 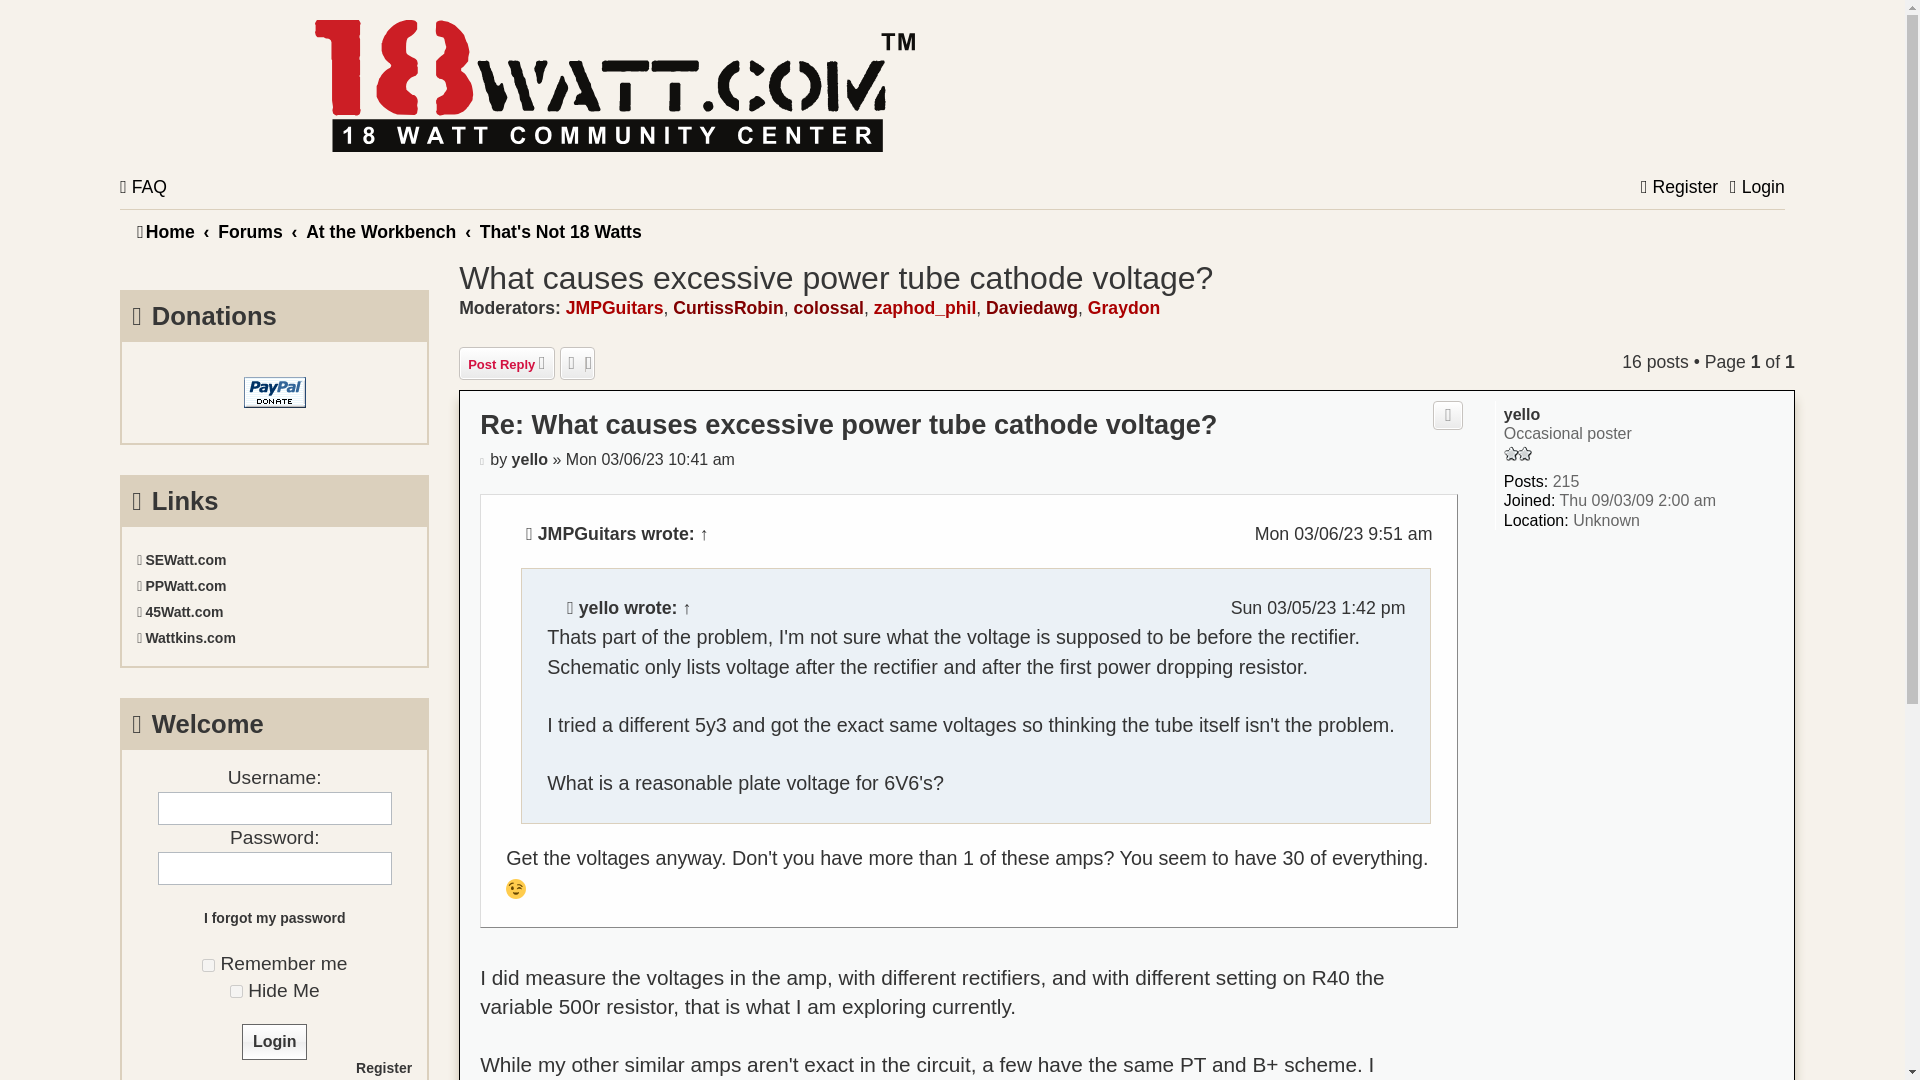 I want to click on I forgot my password, so click(x=274, y=918).